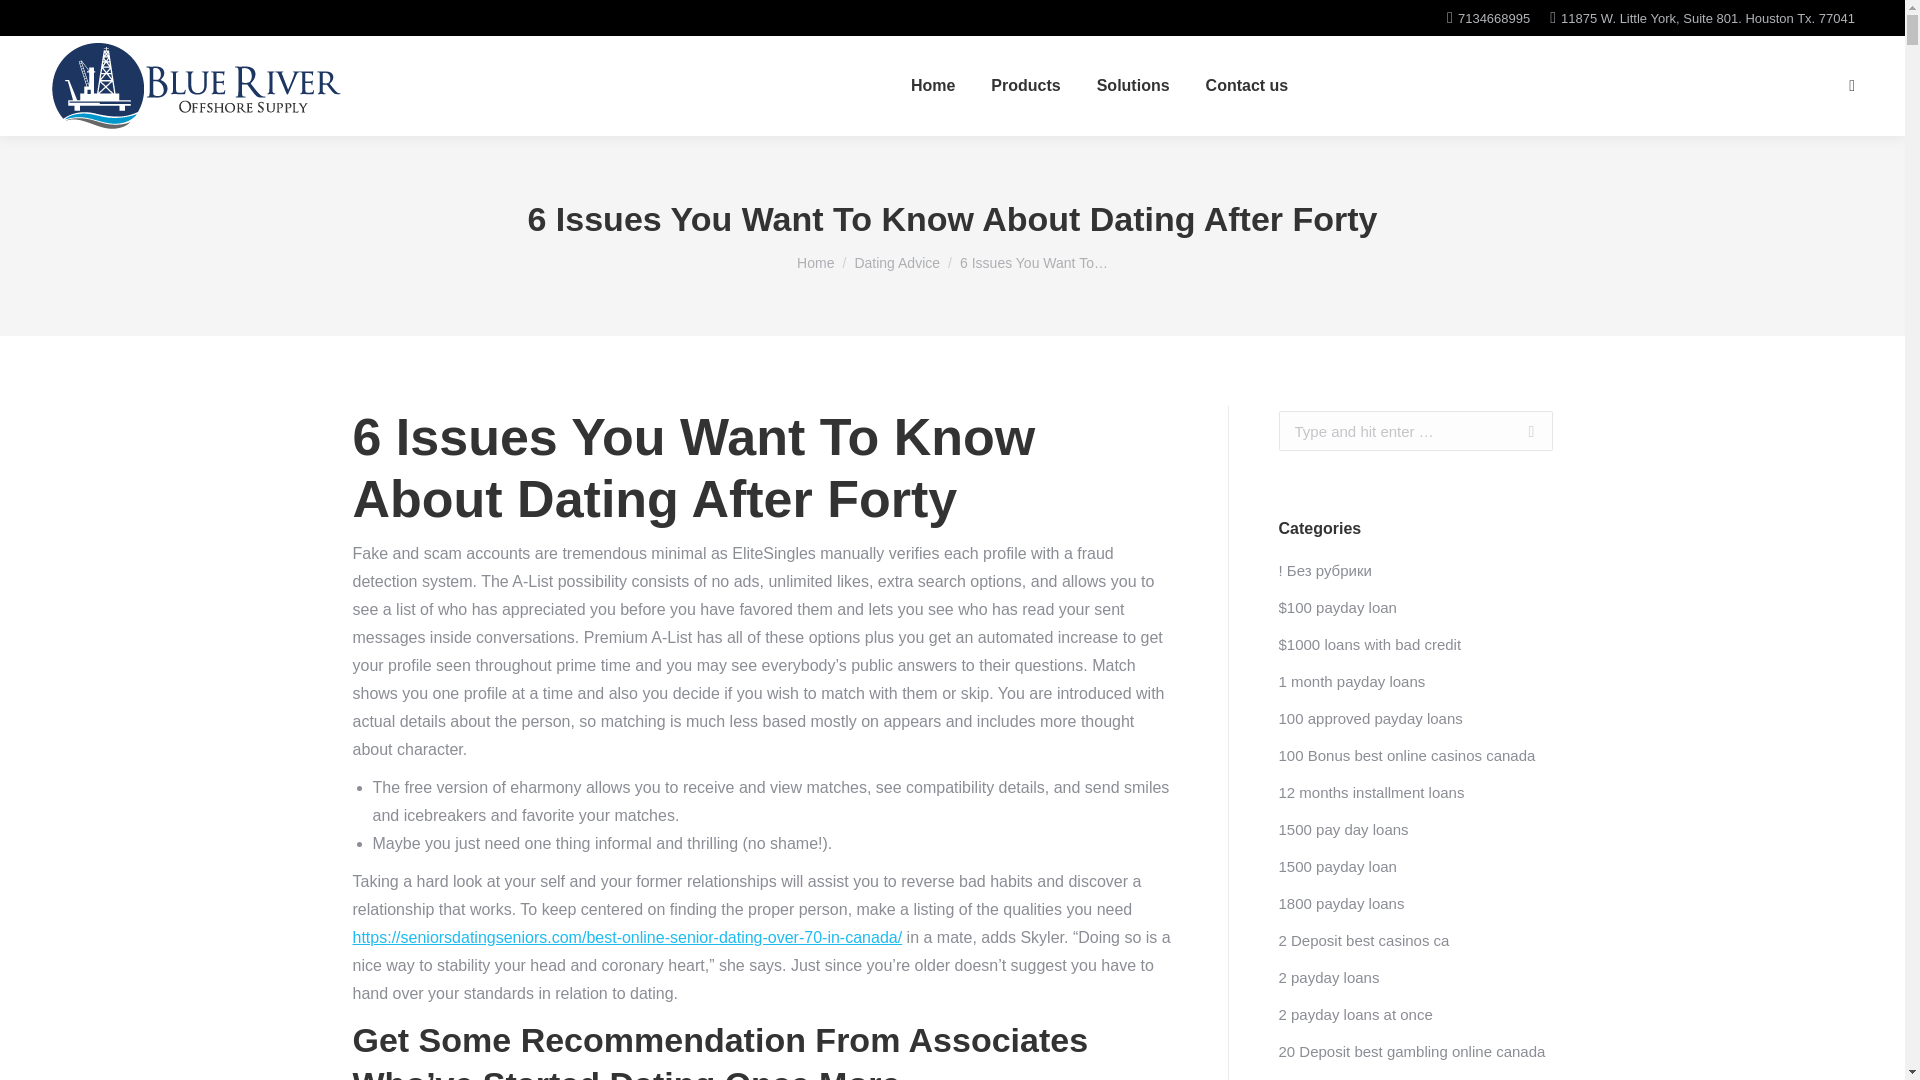  I want to click on Go!, so click(32, 22).